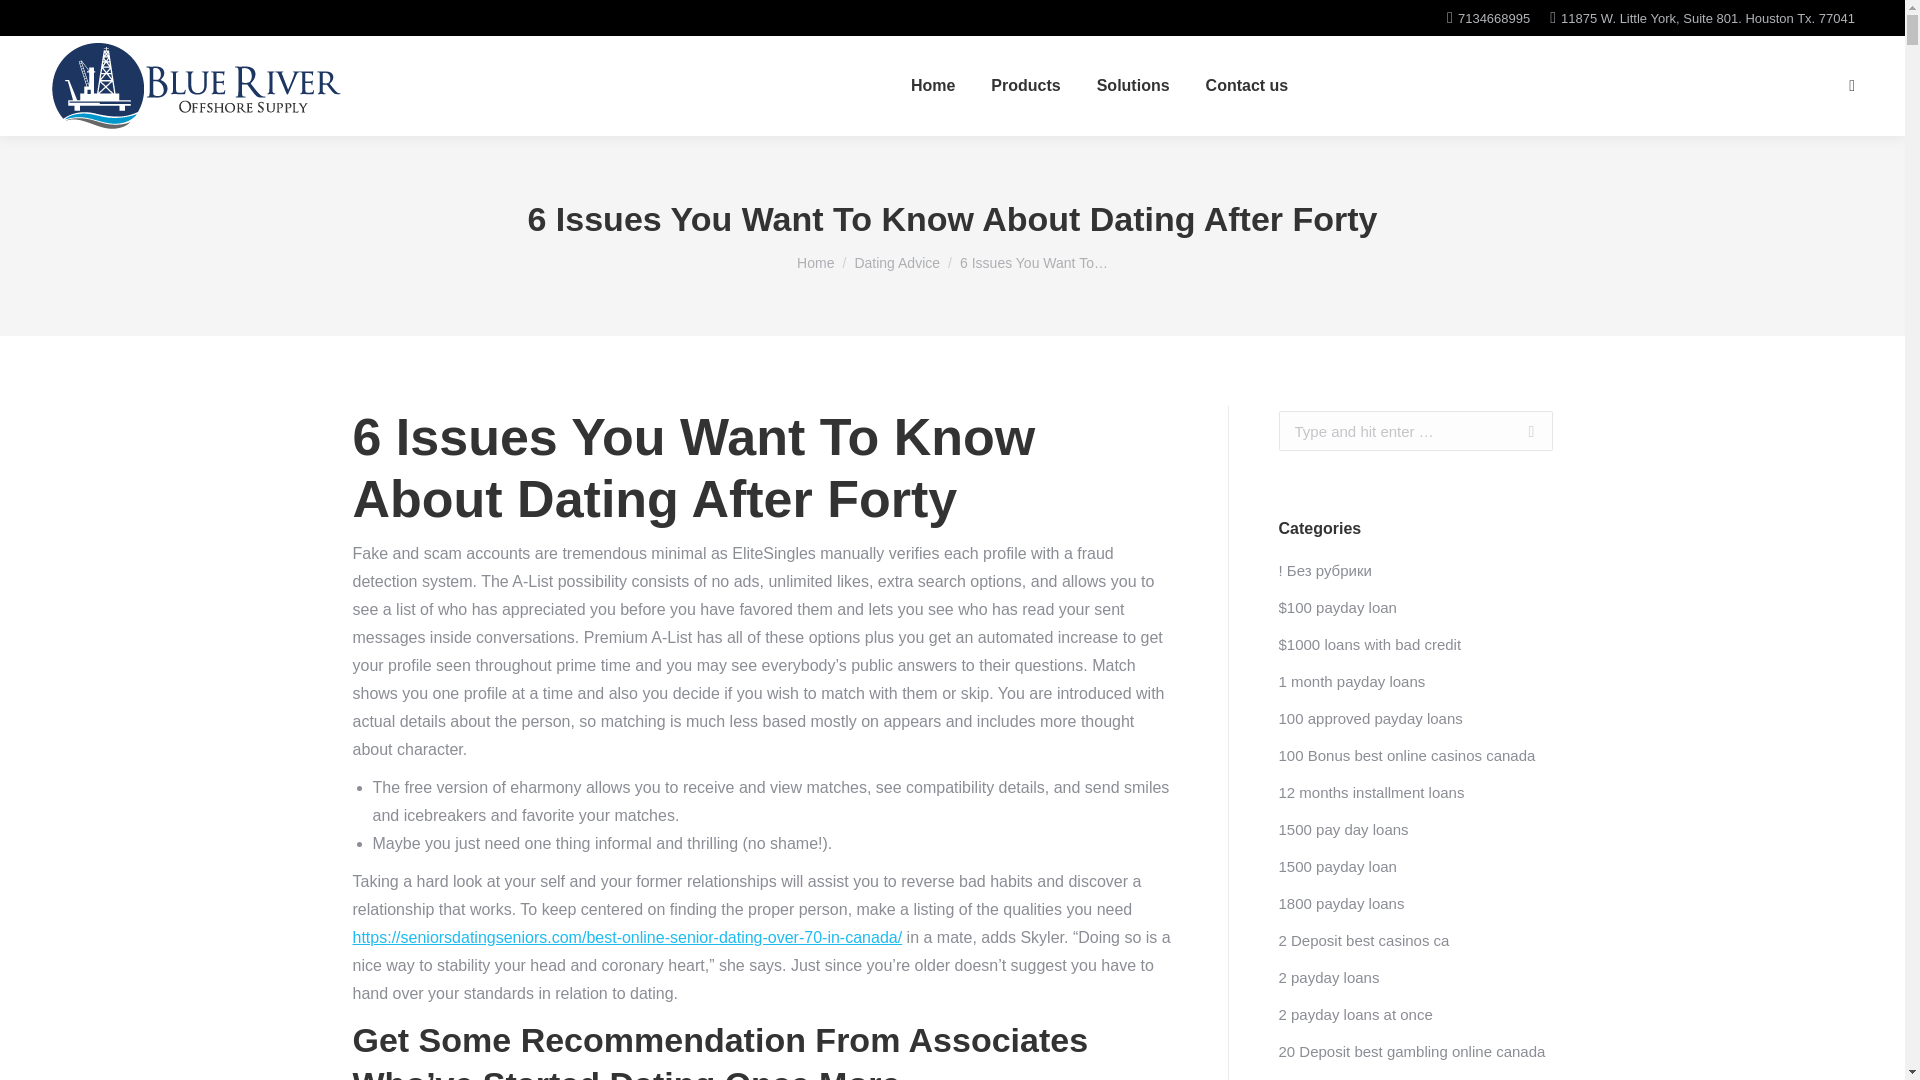  I want to click on Go!, so click(32, 22).